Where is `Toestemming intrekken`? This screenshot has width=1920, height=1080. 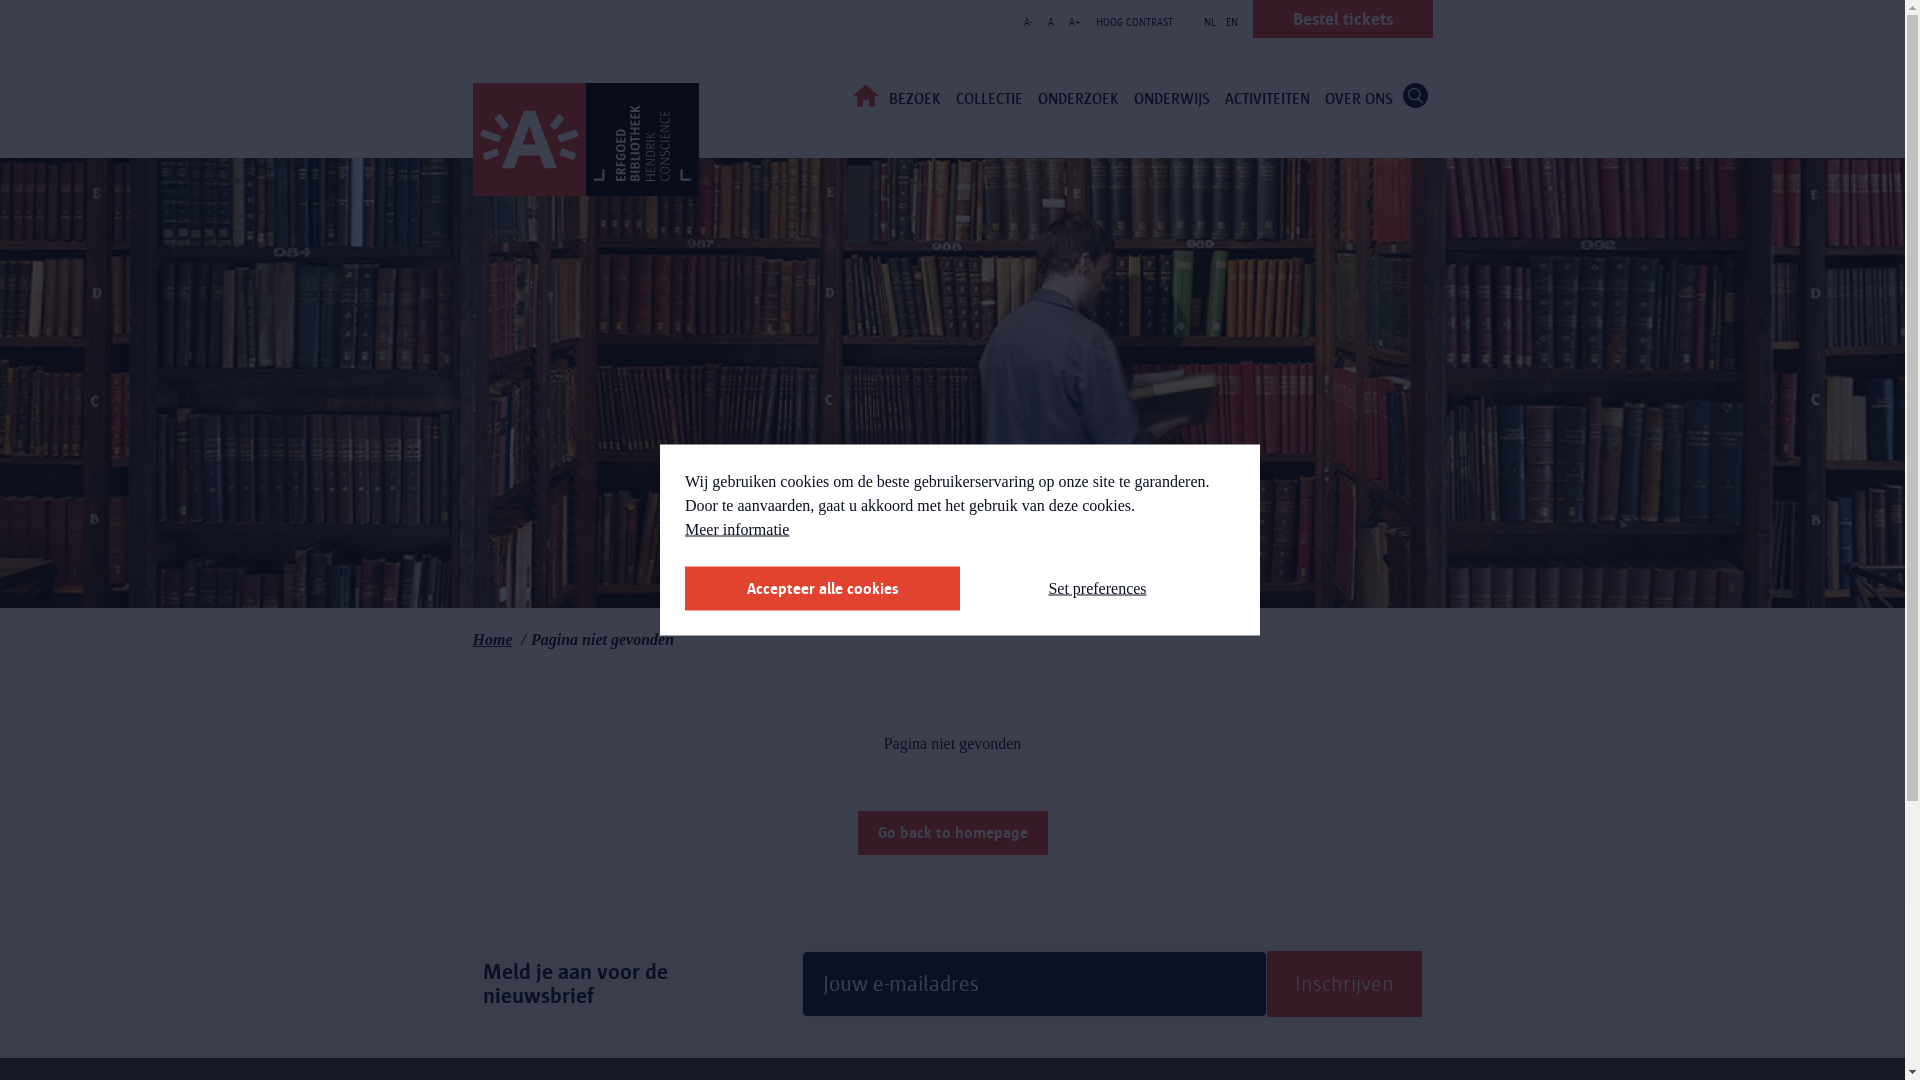 Toestemming intrekken is located at coordinates (705, 596).